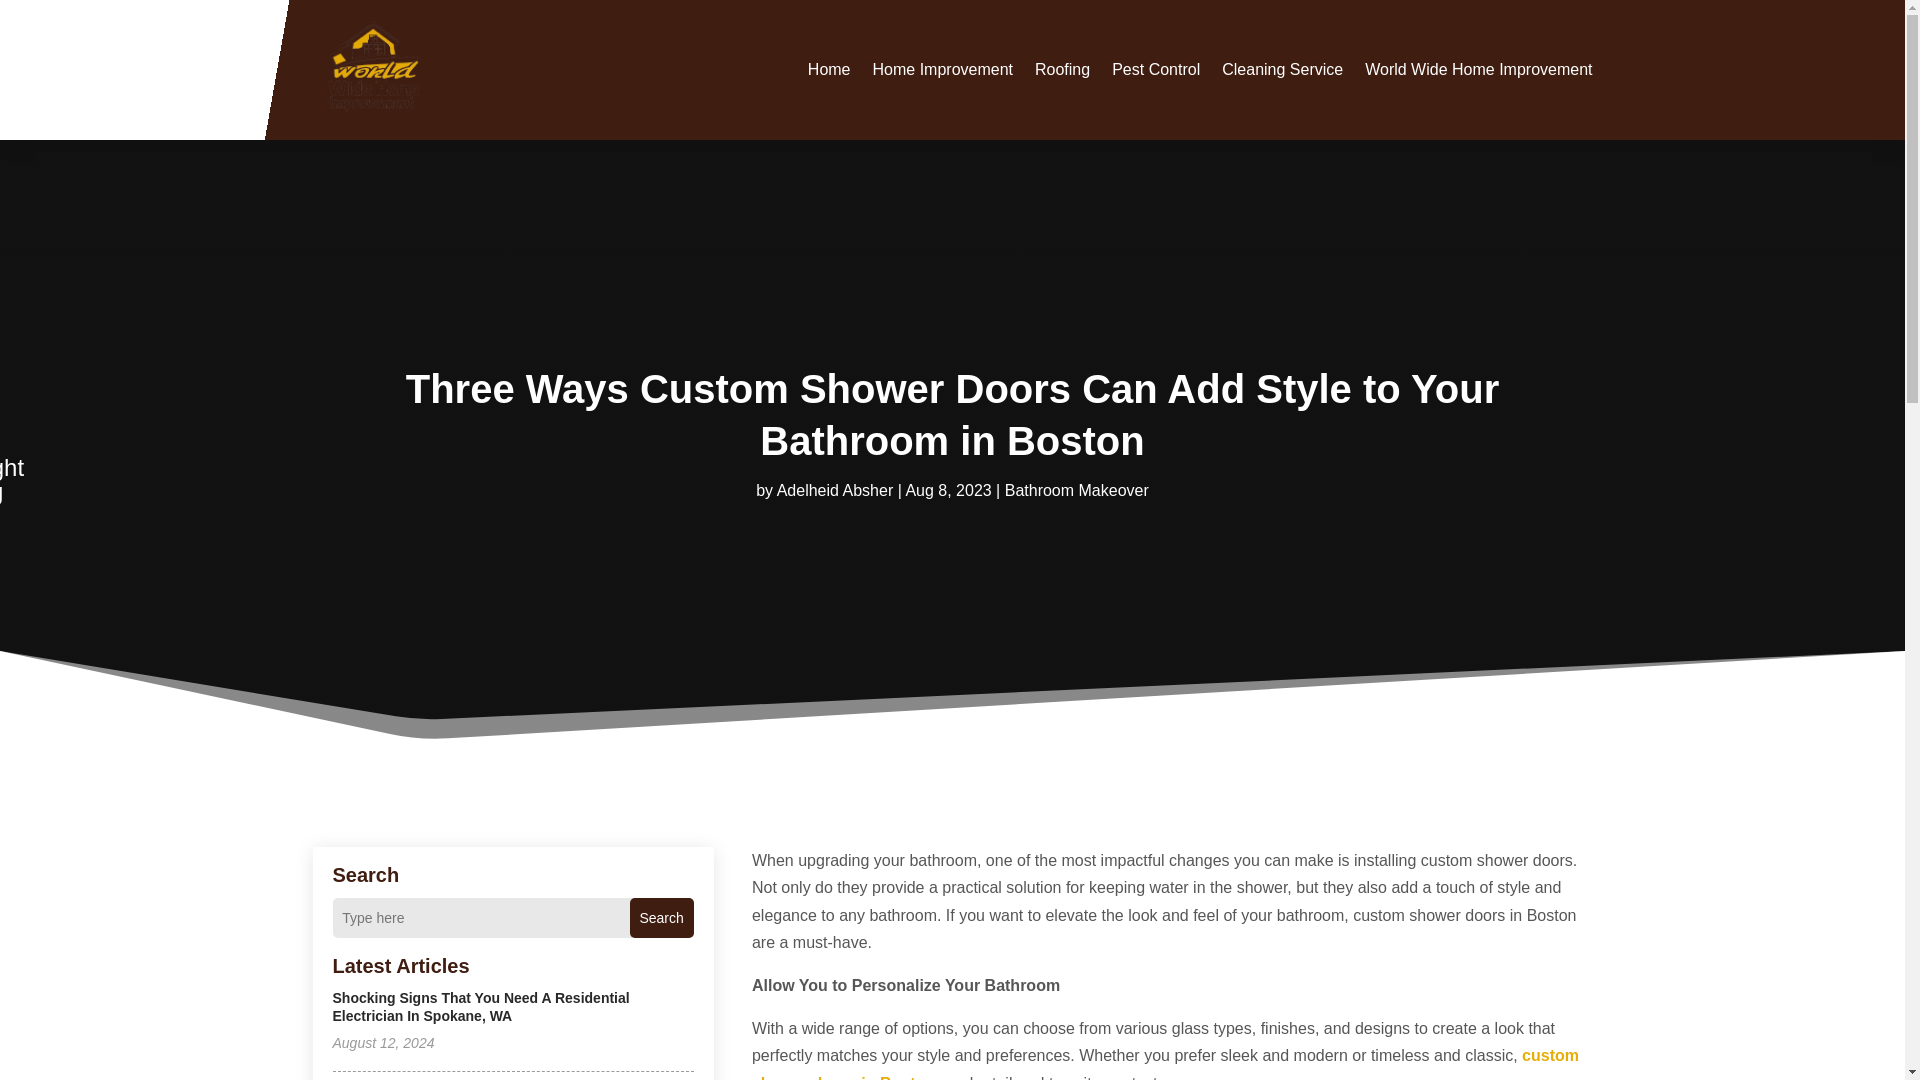 This screenshot has width=1920, height=1080. What do you see at coordinates (1076, 490) in the screenshot?
I see `Bathroom Makeover` at bounding box center [1076, 490].